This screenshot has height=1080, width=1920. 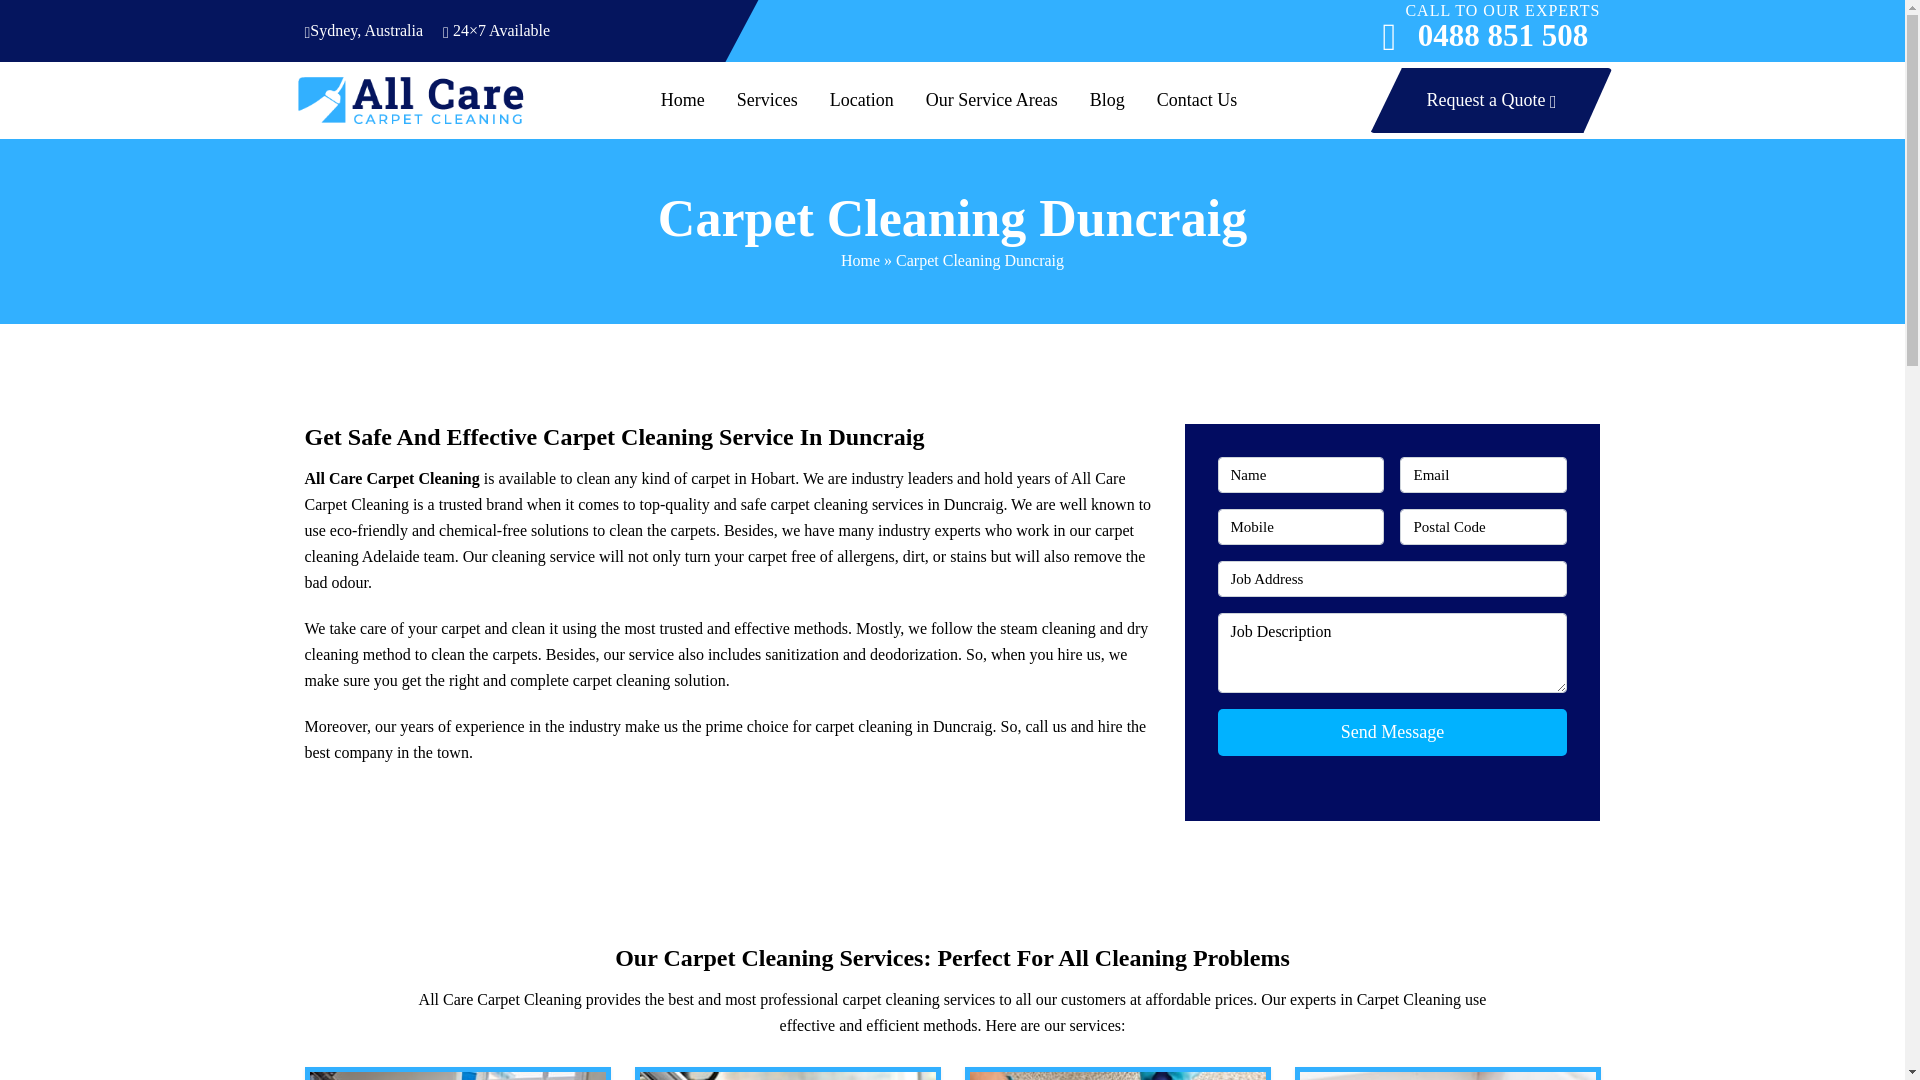 I want to click on Blog, so click(x=1502, y=35).